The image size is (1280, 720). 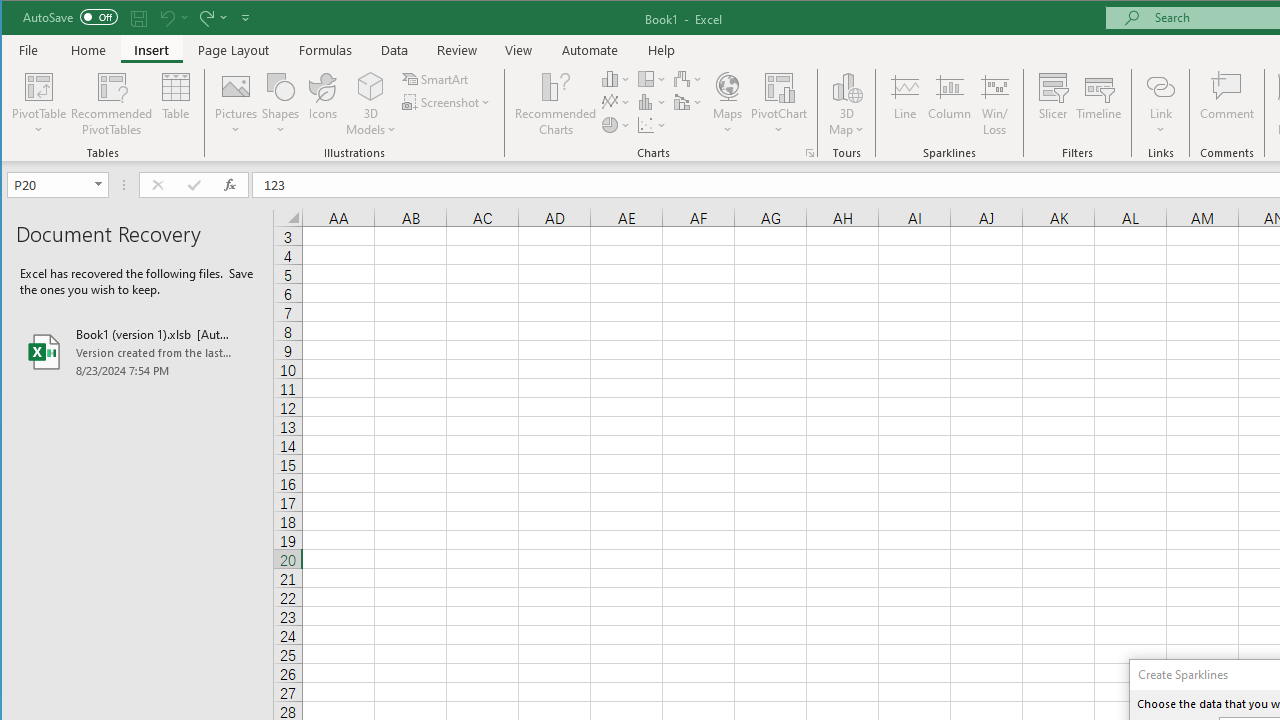 I want to click on 3D Models, so click(x=372, y=86).